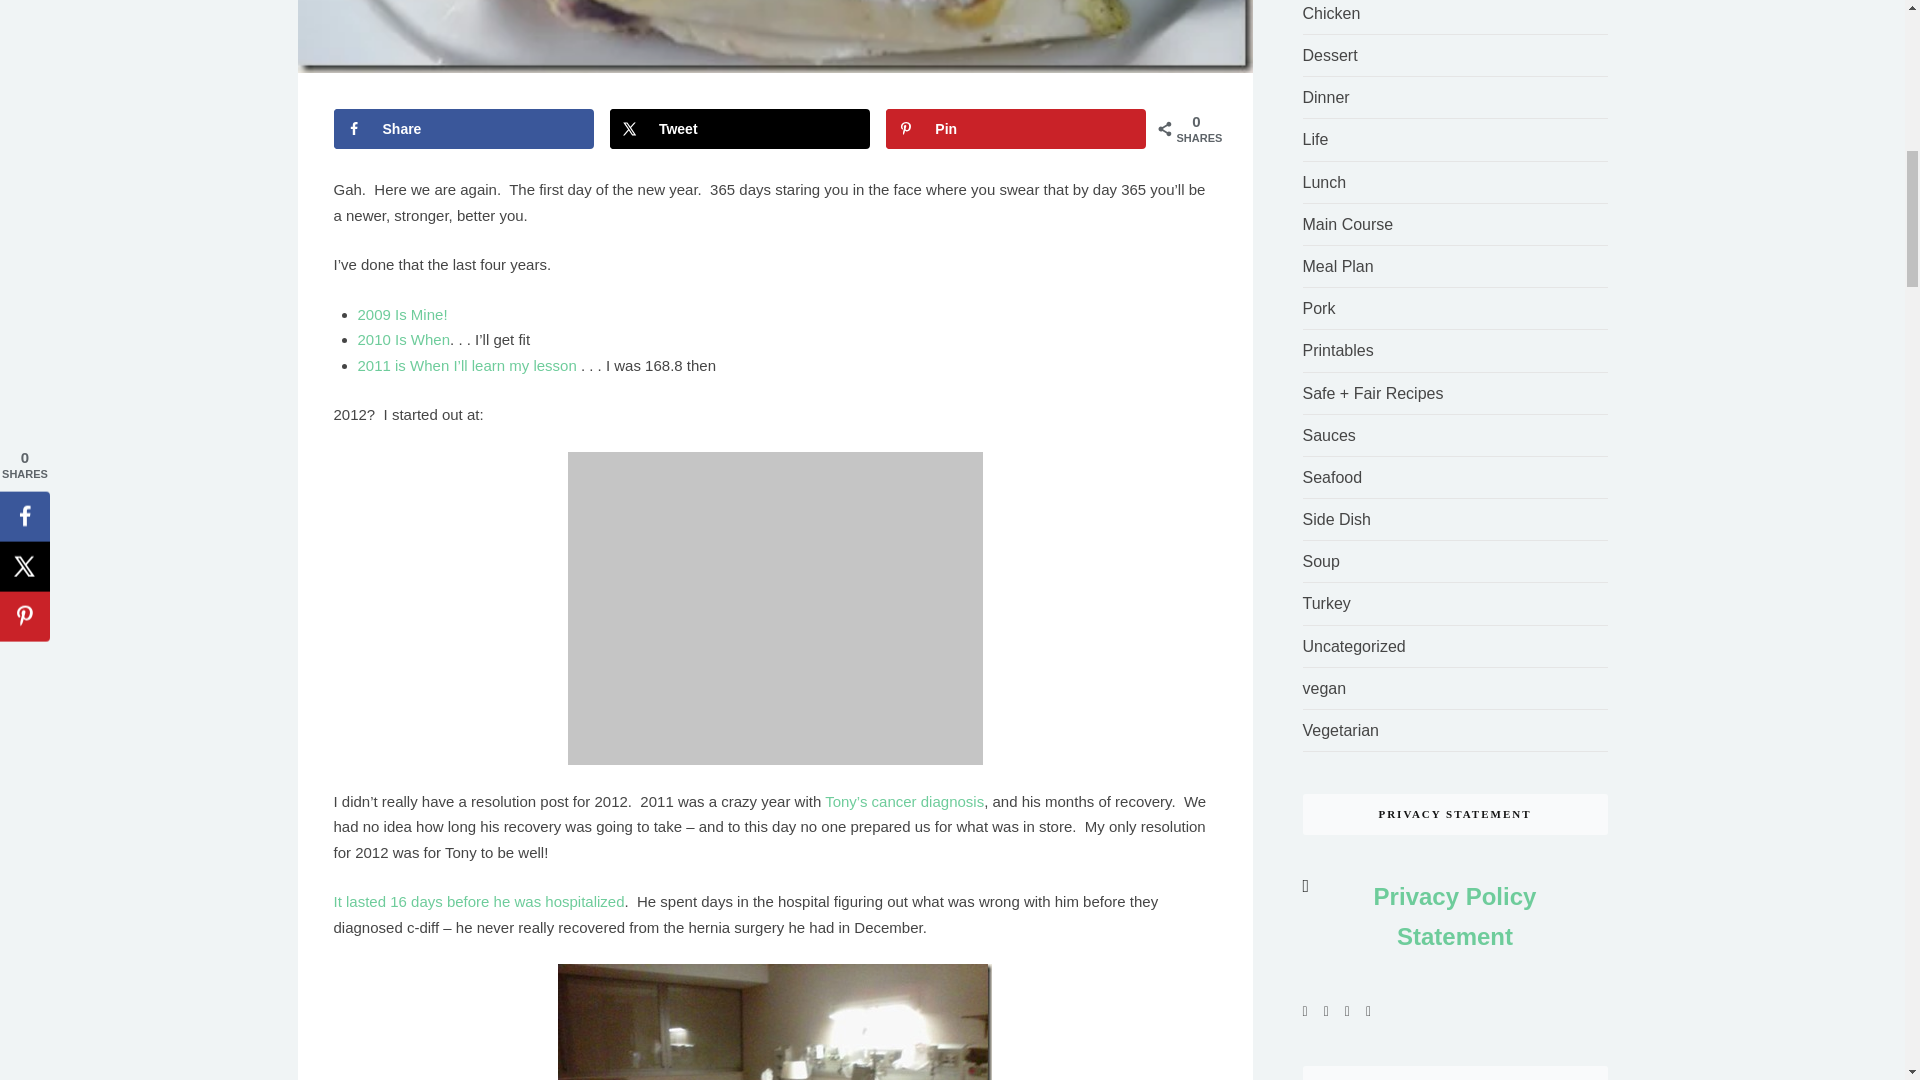  I want to click on Share on Facebook, so click(464, 129).